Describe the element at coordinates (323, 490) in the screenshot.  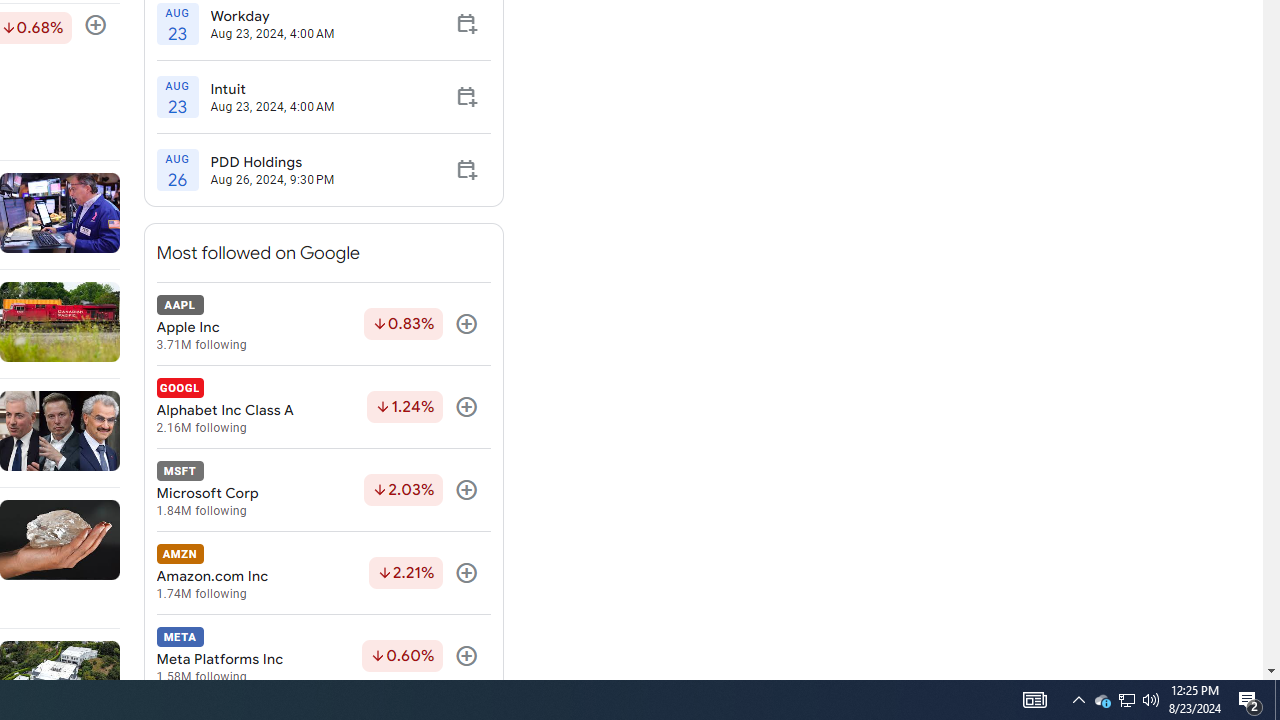
I see `MSFT Microsoft Corp 1.84M following Down by 2.03% Follow` at that location.